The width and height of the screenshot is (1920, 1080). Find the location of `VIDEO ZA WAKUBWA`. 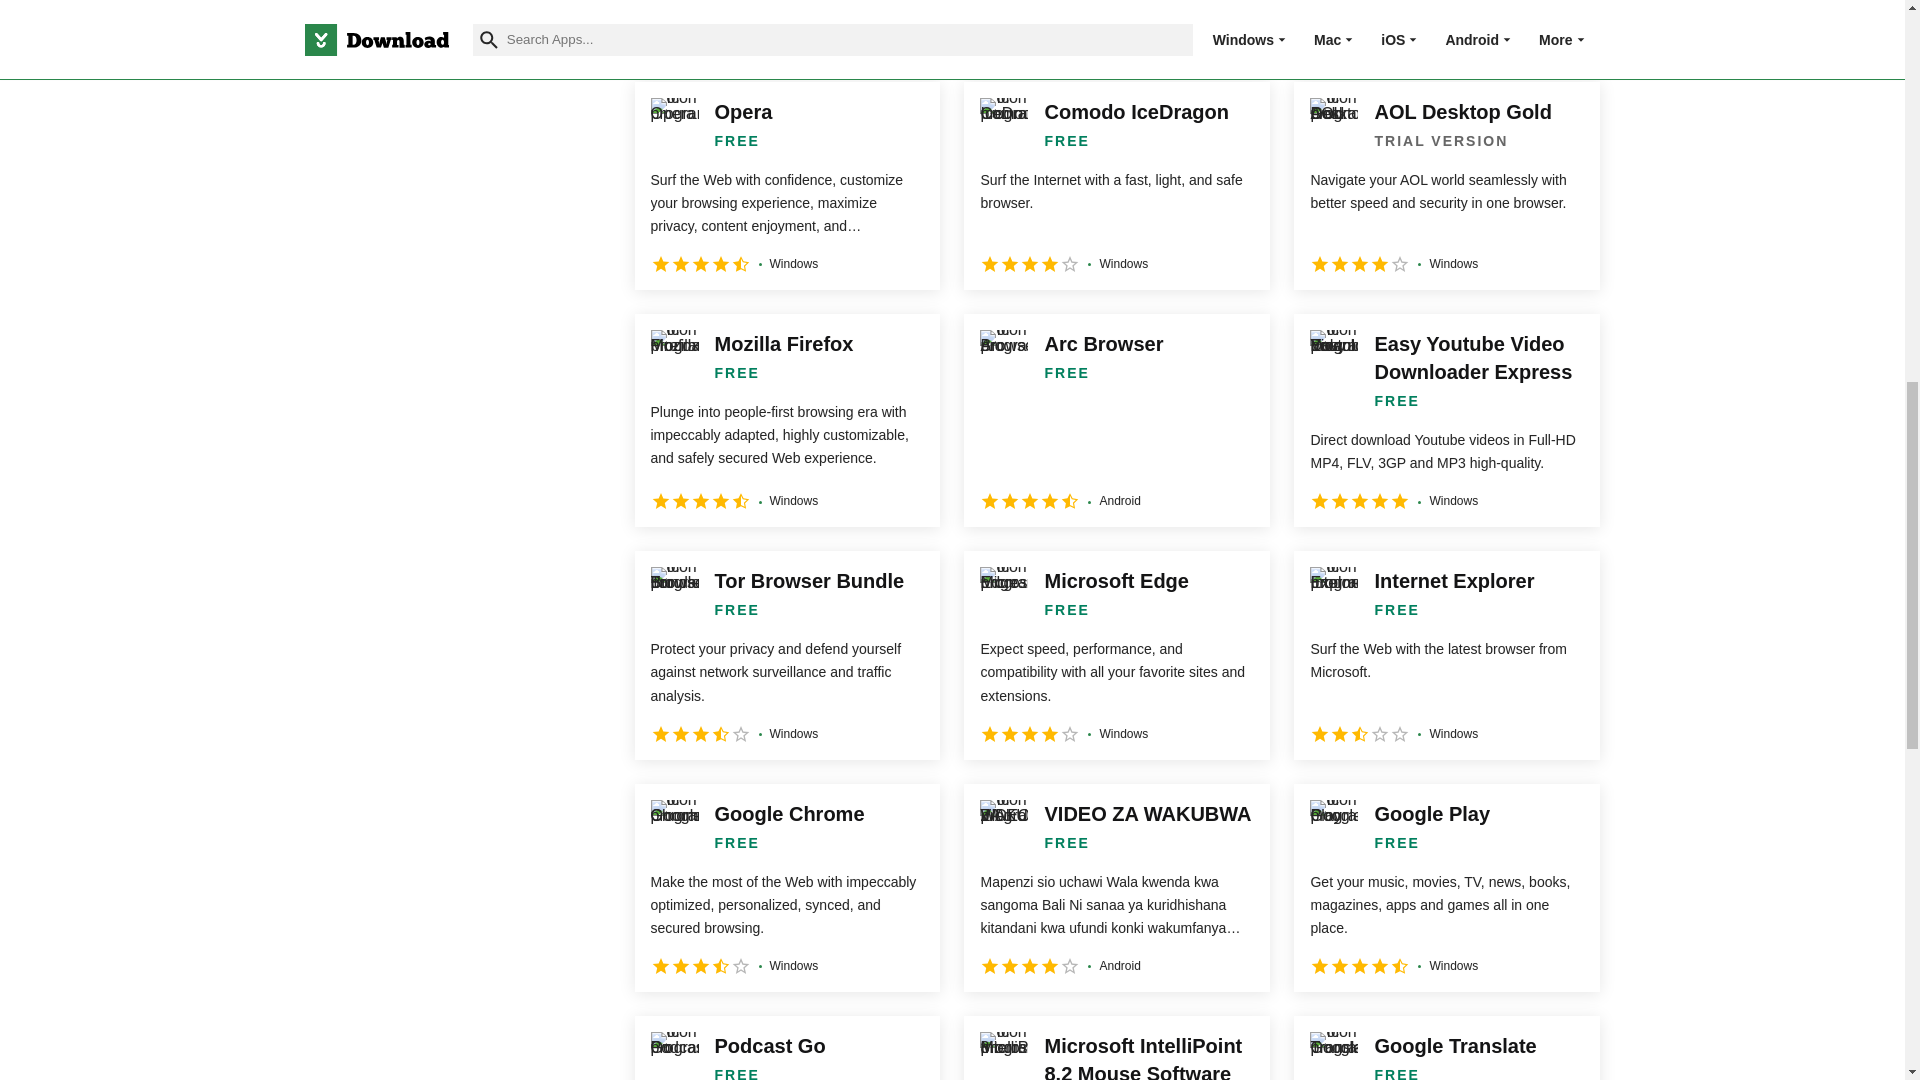

VIDEO ZA WAKUBWA is located at coordinates (1116, 888).